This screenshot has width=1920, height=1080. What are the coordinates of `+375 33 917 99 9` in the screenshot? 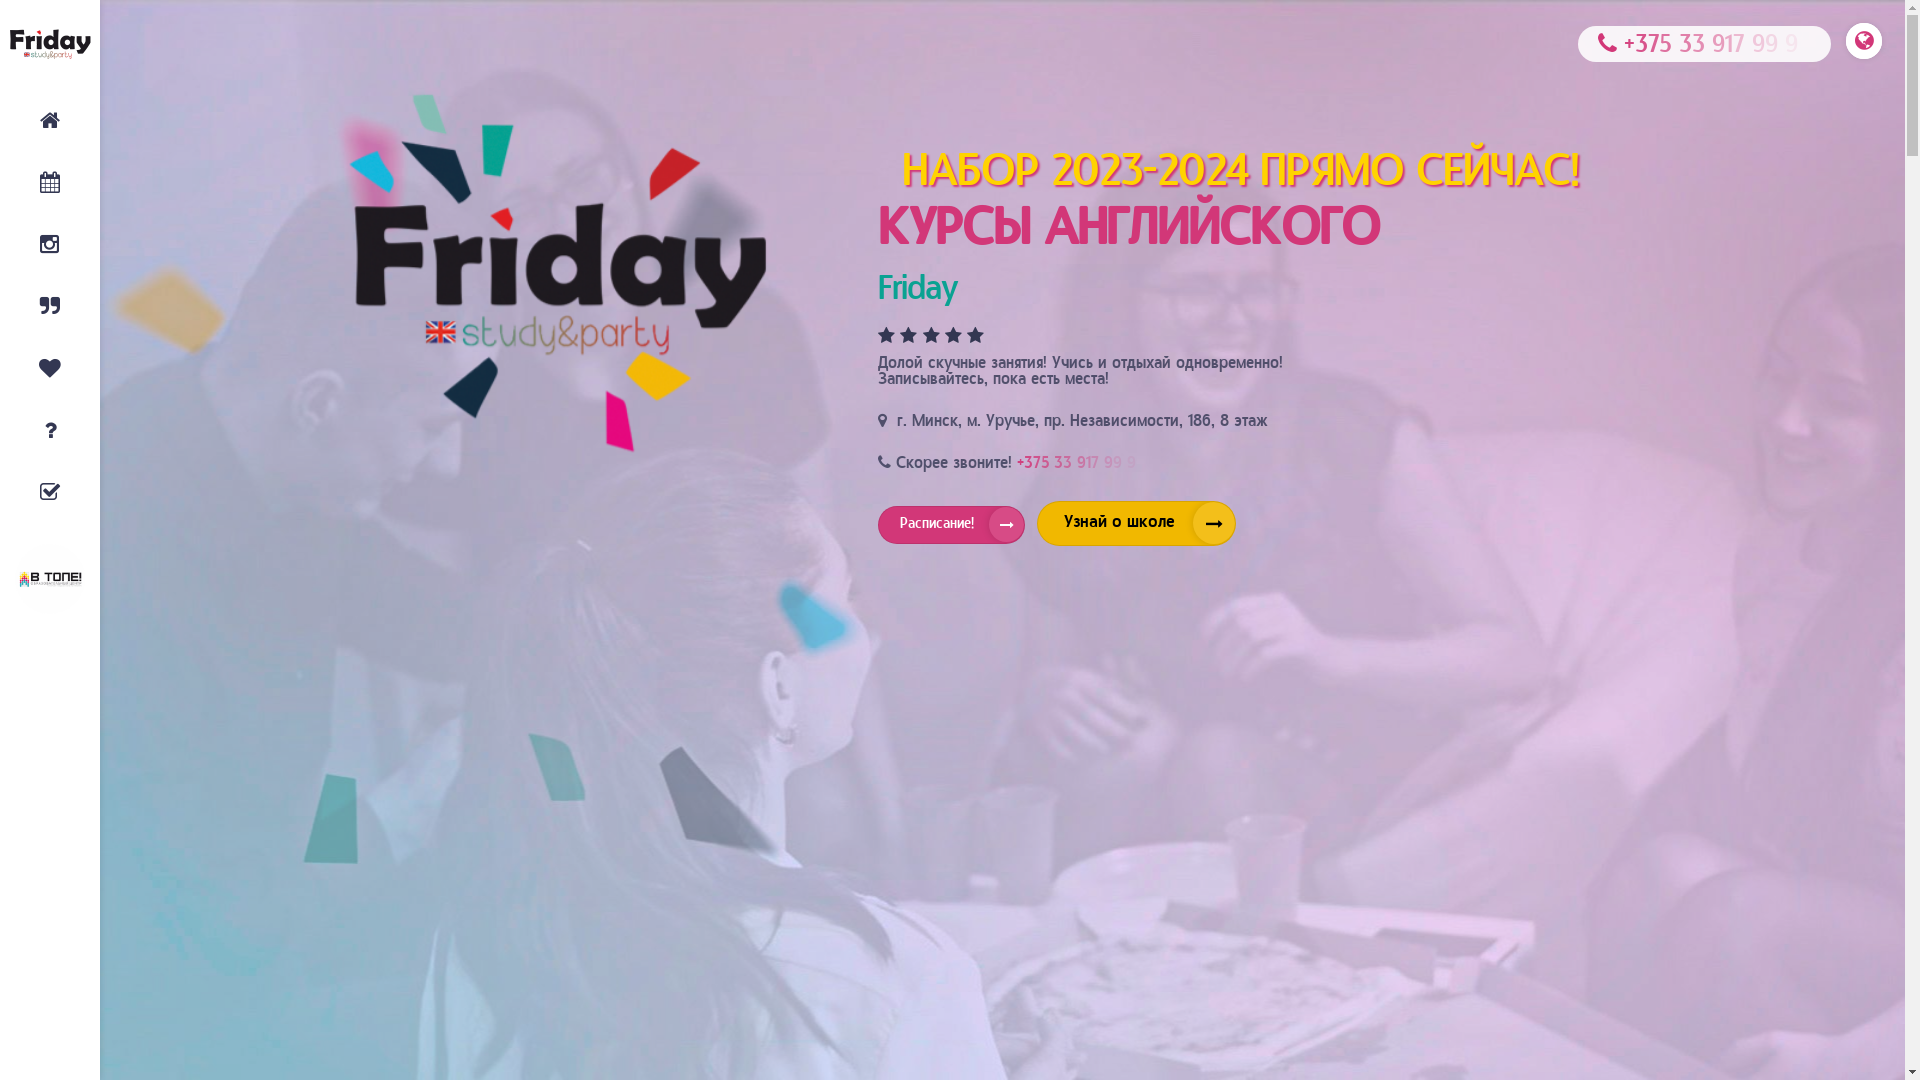 It's located at (1081, 464).